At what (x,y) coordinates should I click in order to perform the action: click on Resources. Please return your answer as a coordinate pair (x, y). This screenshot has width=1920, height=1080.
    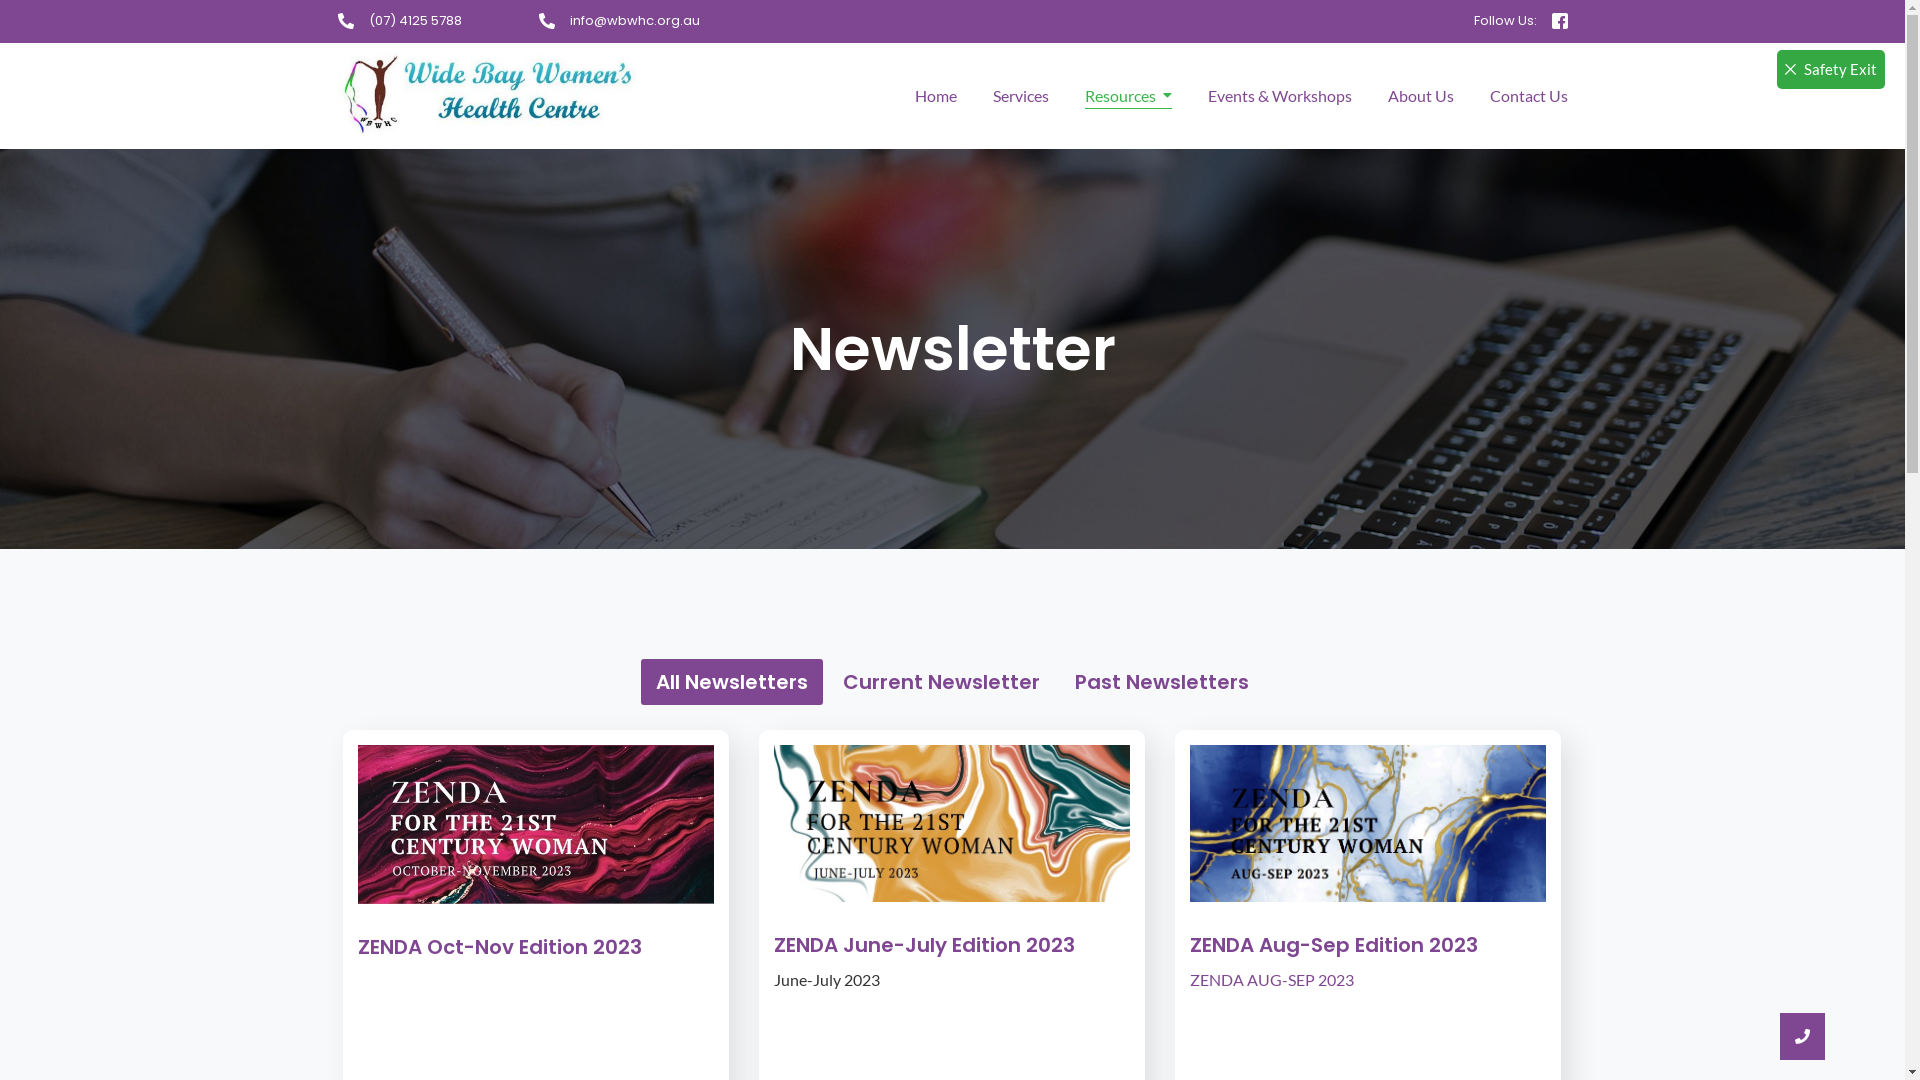
    Looking at the image, I should click on (1128, 96).